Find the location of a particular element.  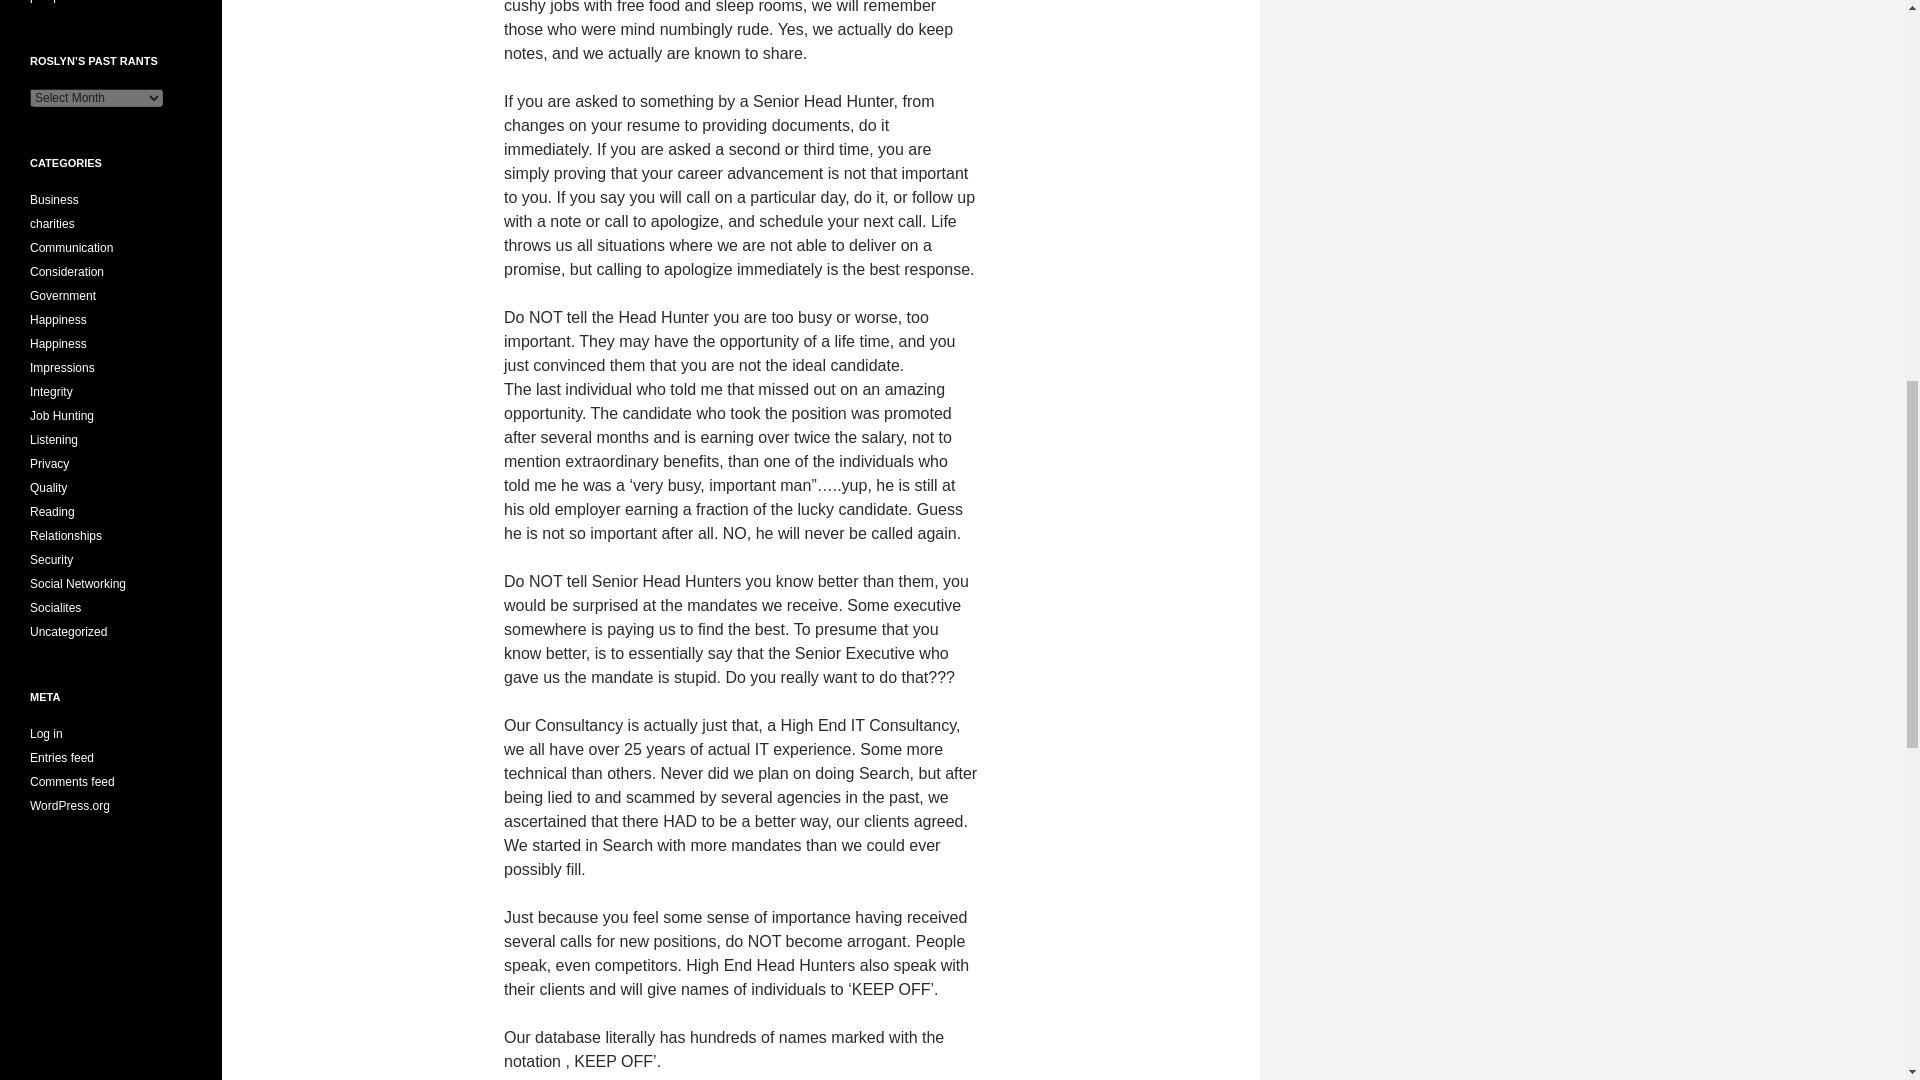

Business is located at coordinates (54, 200).